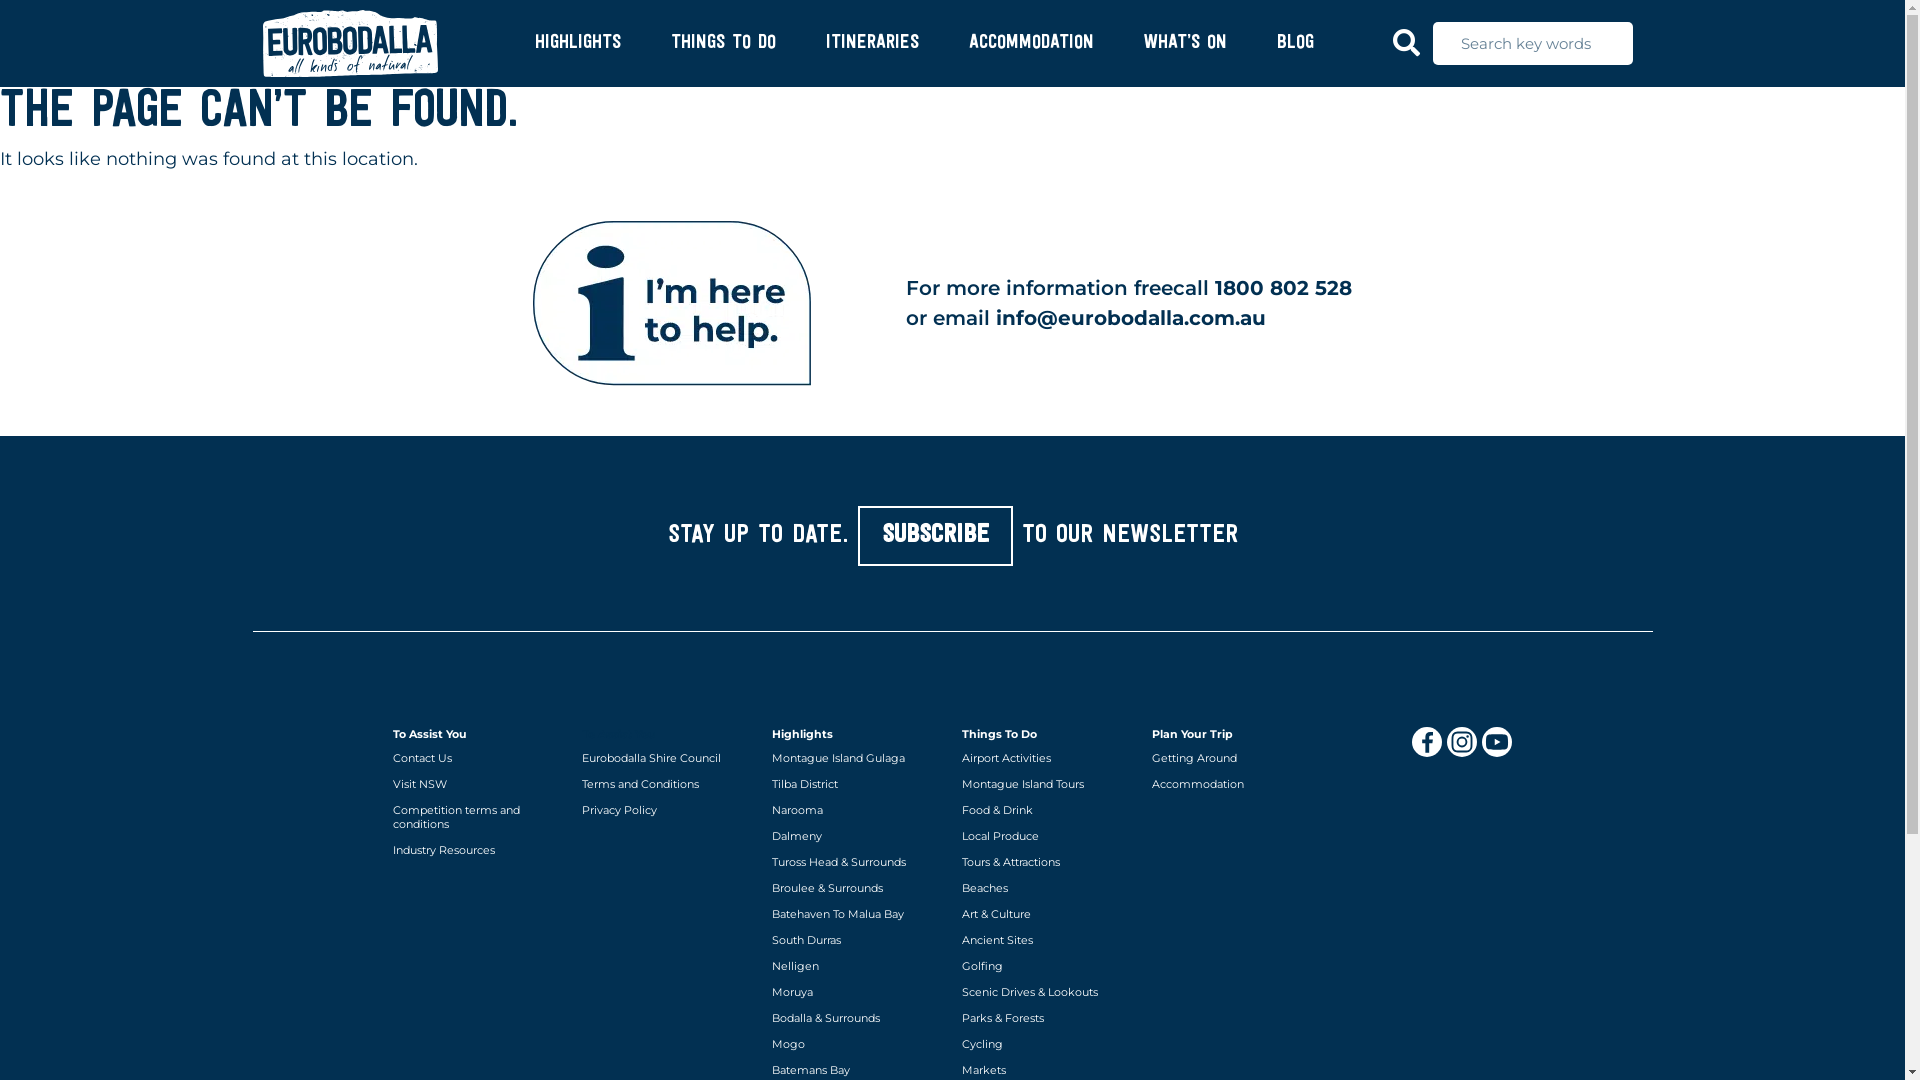 The width and height of the screenshot is (1920, 1080). What do you see at coordinates (1047, 836) in the screenshot?
I see `Local Produce` at bounding box center [1047, 836].